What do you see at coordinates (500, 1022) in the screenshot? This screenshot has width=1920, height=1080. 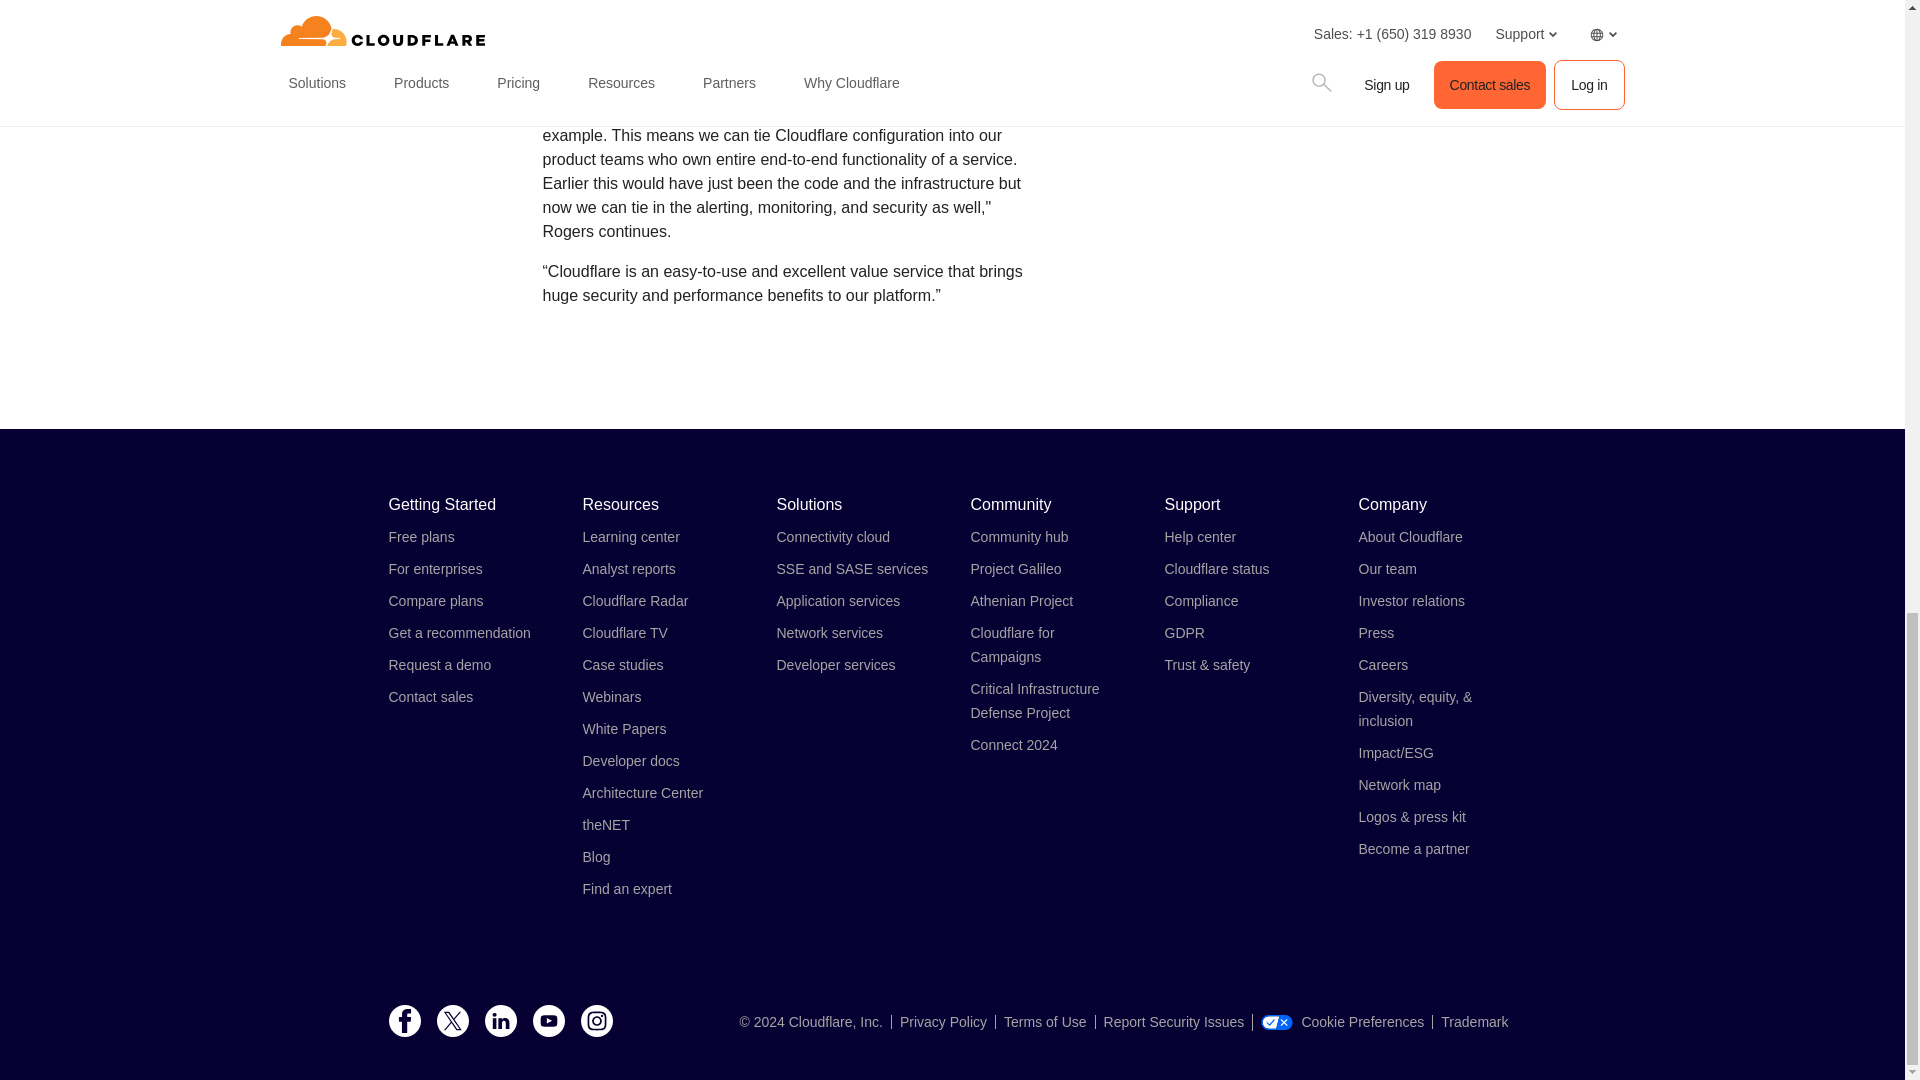 I see `LinkedIn` at bounding box center [500, 1022].